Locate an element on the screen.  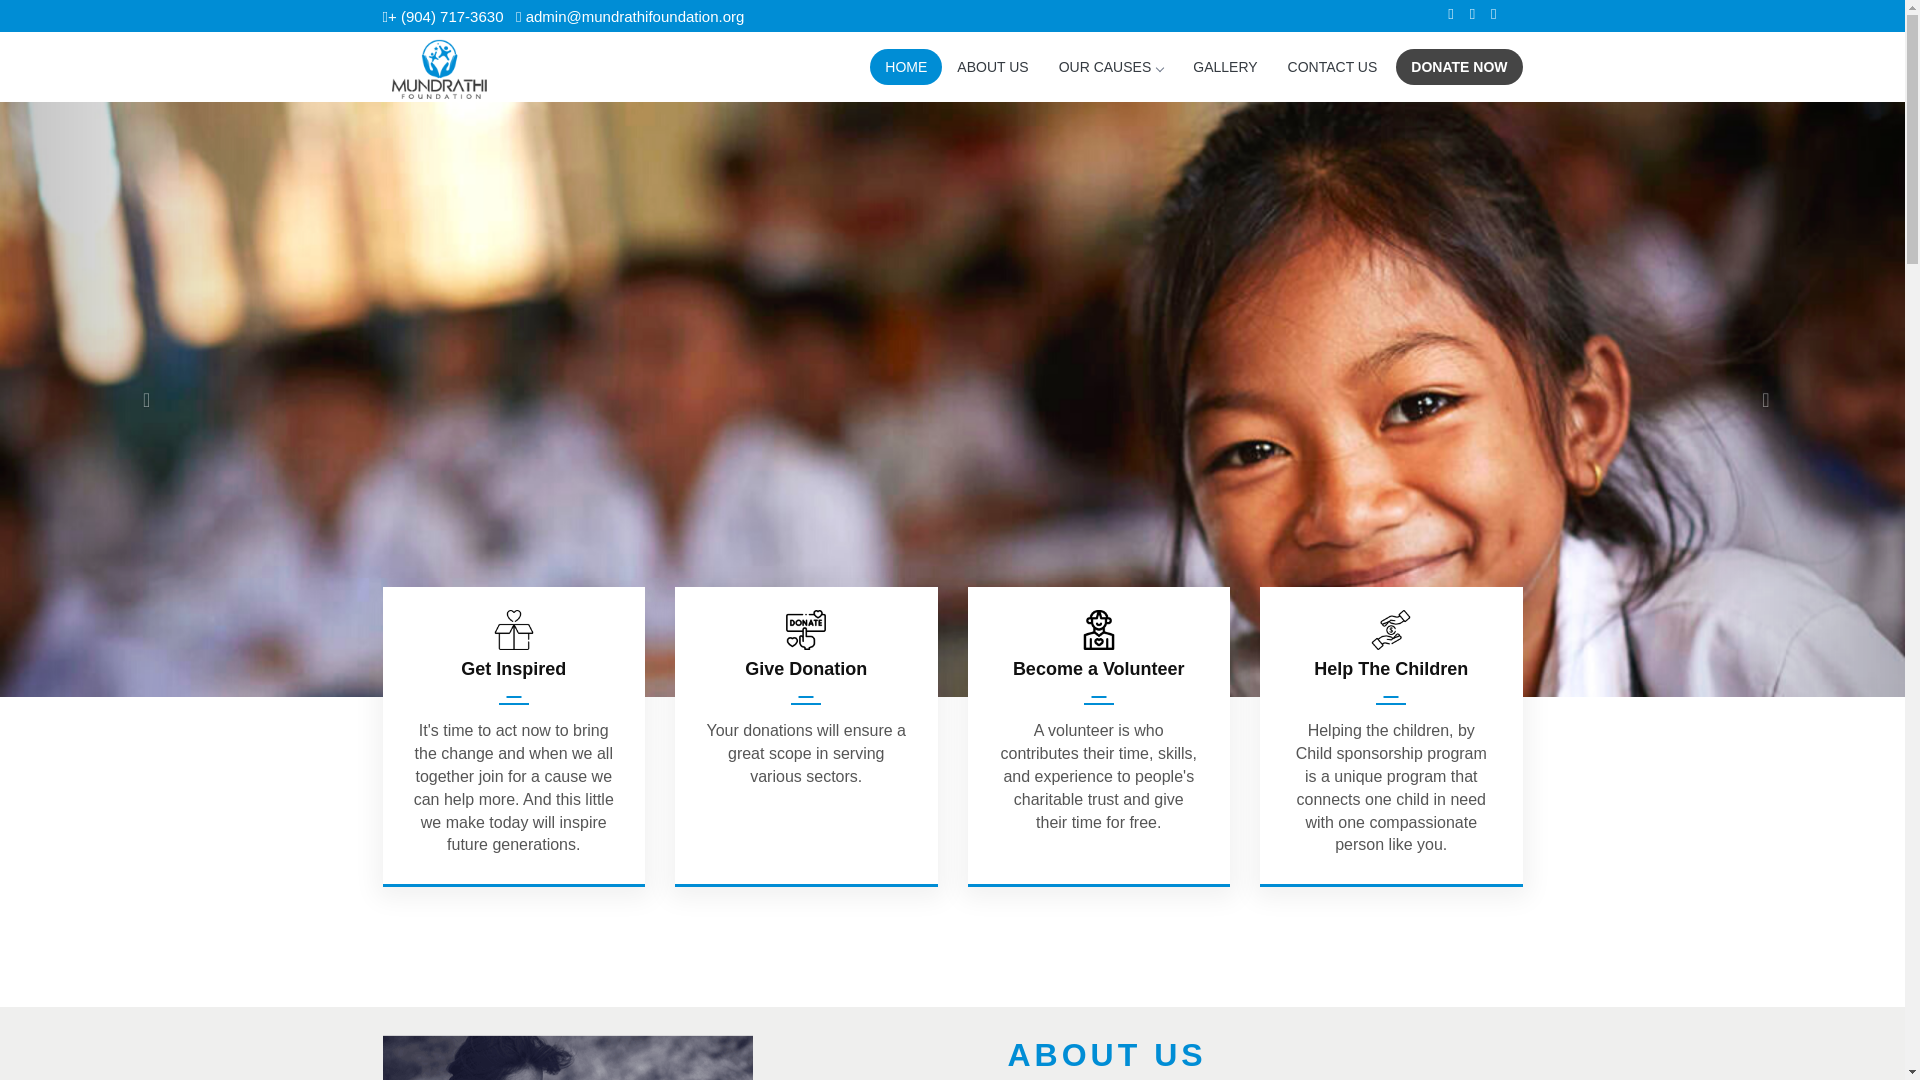
HOME is located at coordinates (906, 66).